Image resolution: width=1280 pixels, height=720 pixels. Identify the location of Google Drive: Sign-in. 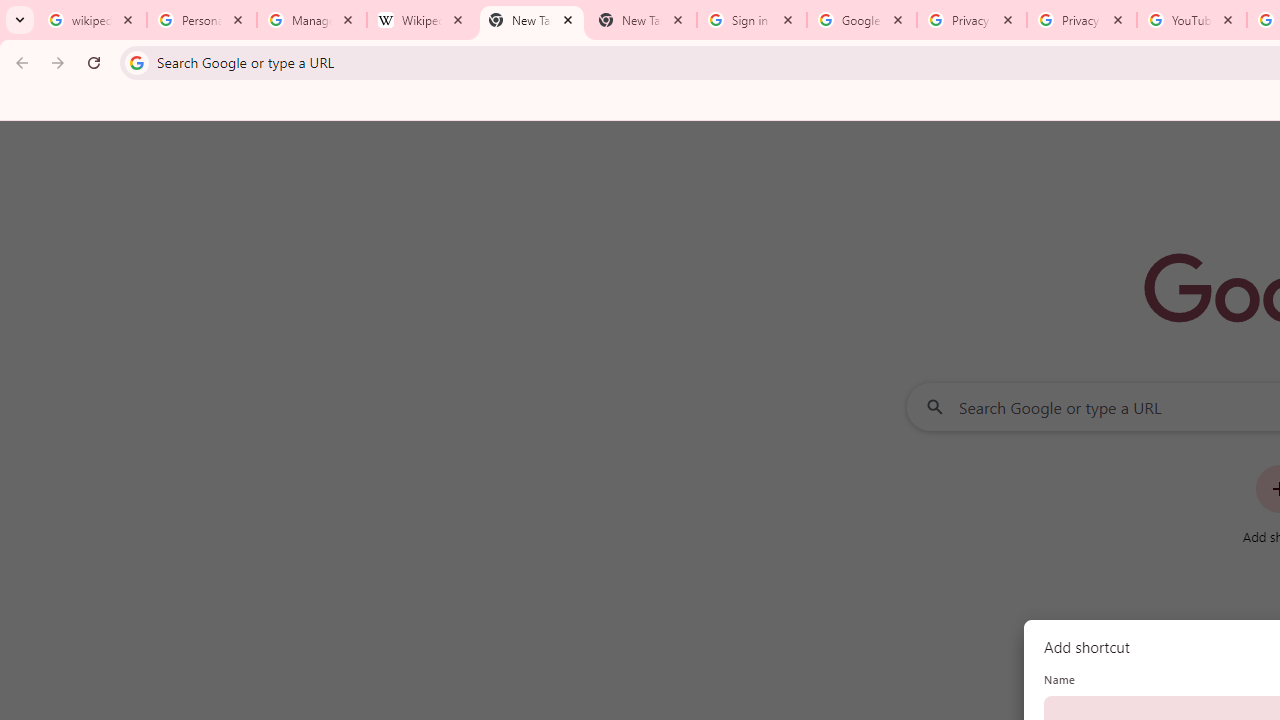
(861, 20).